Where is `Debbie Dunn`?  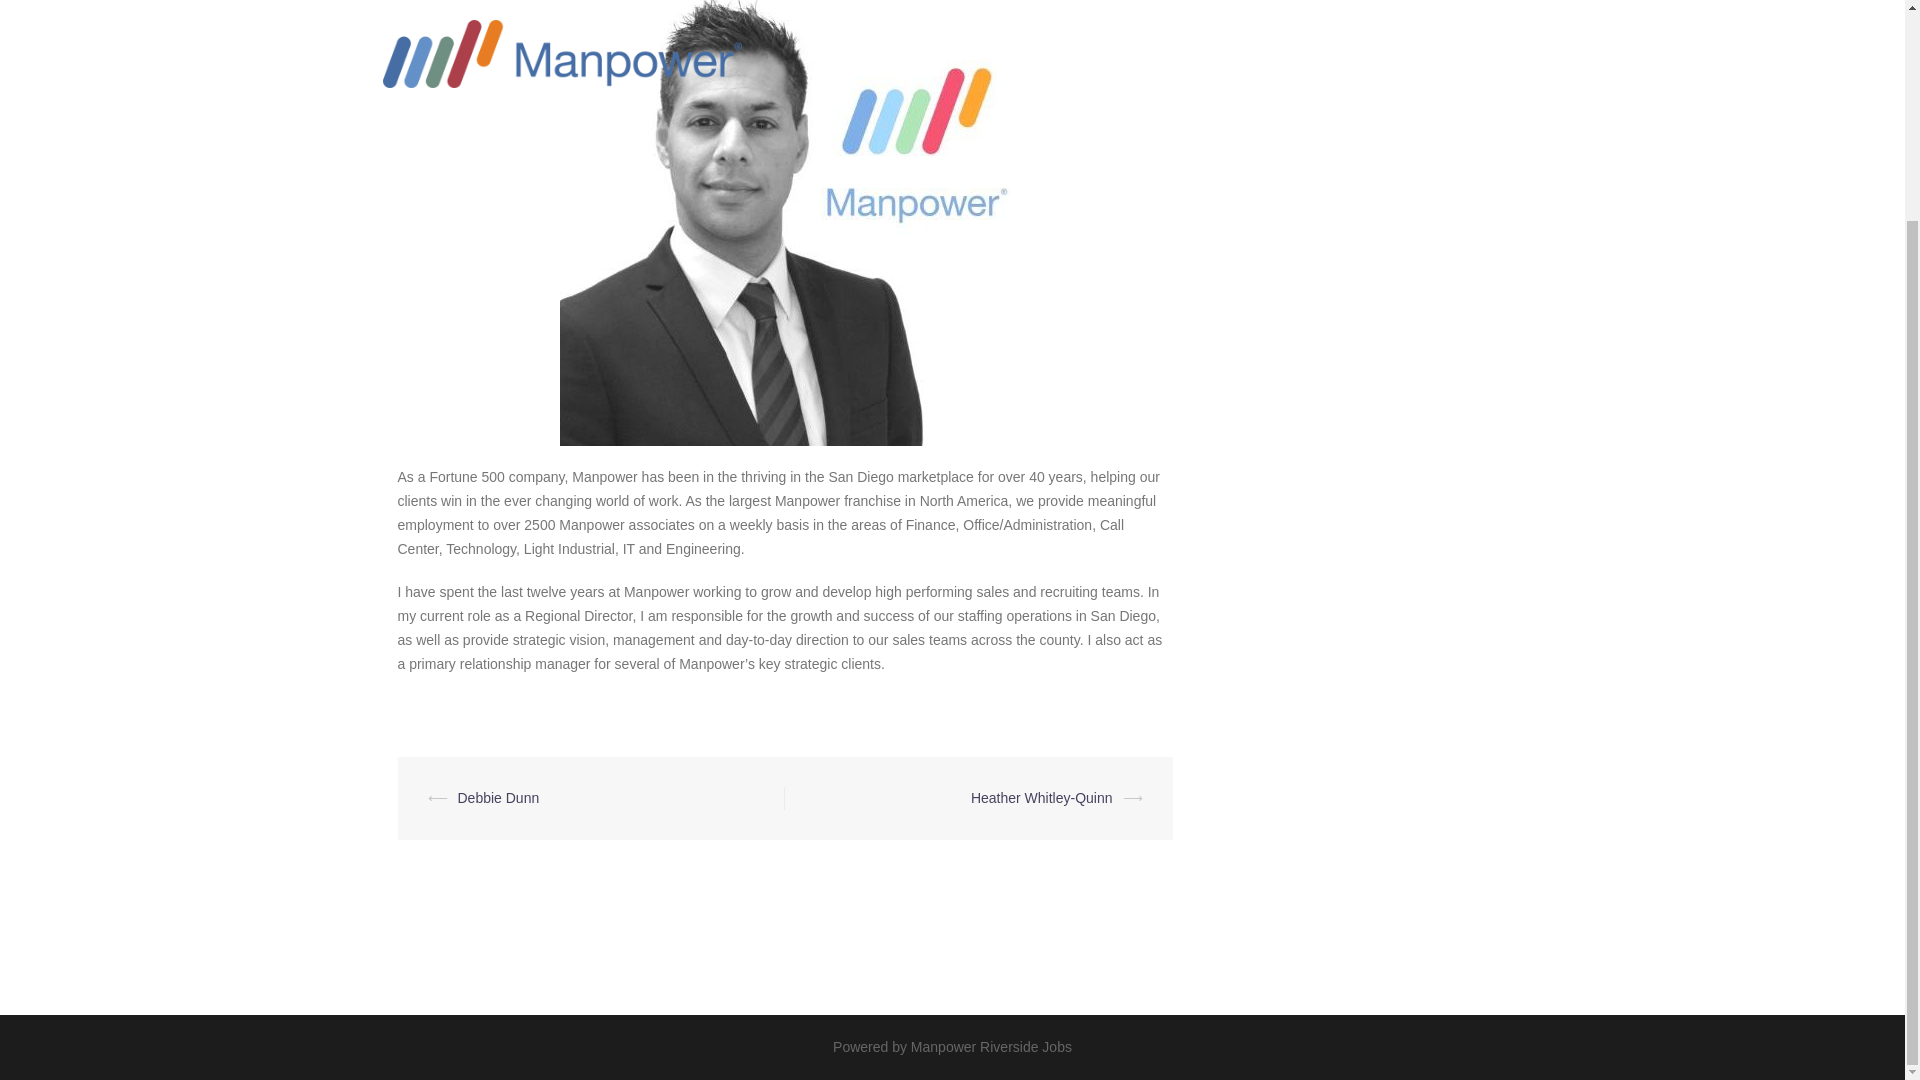 Debbie Dunn is located at coordinates (498, 797).